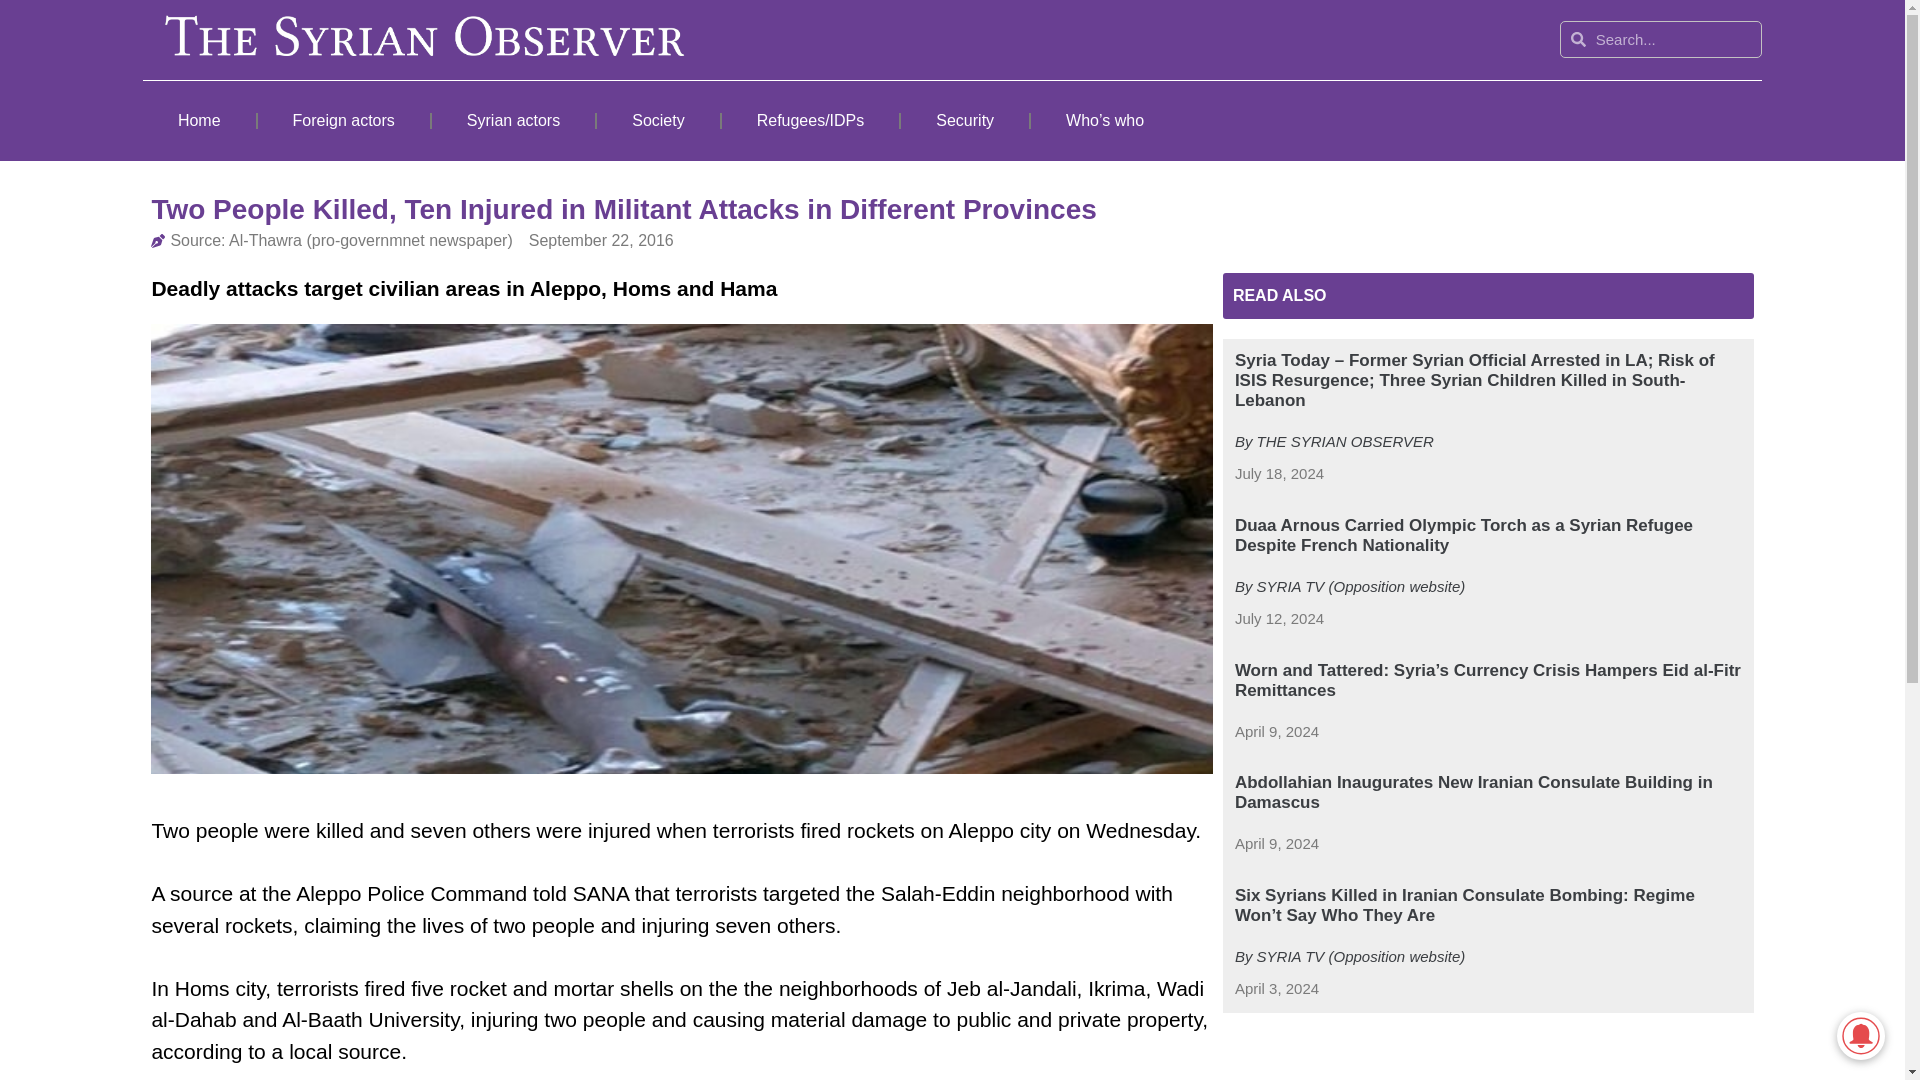 This screenshot has width=1920, height=1080. Describe the element at coordinates (344, 120) in the screenshot. I see `Foreign actors` at that location.